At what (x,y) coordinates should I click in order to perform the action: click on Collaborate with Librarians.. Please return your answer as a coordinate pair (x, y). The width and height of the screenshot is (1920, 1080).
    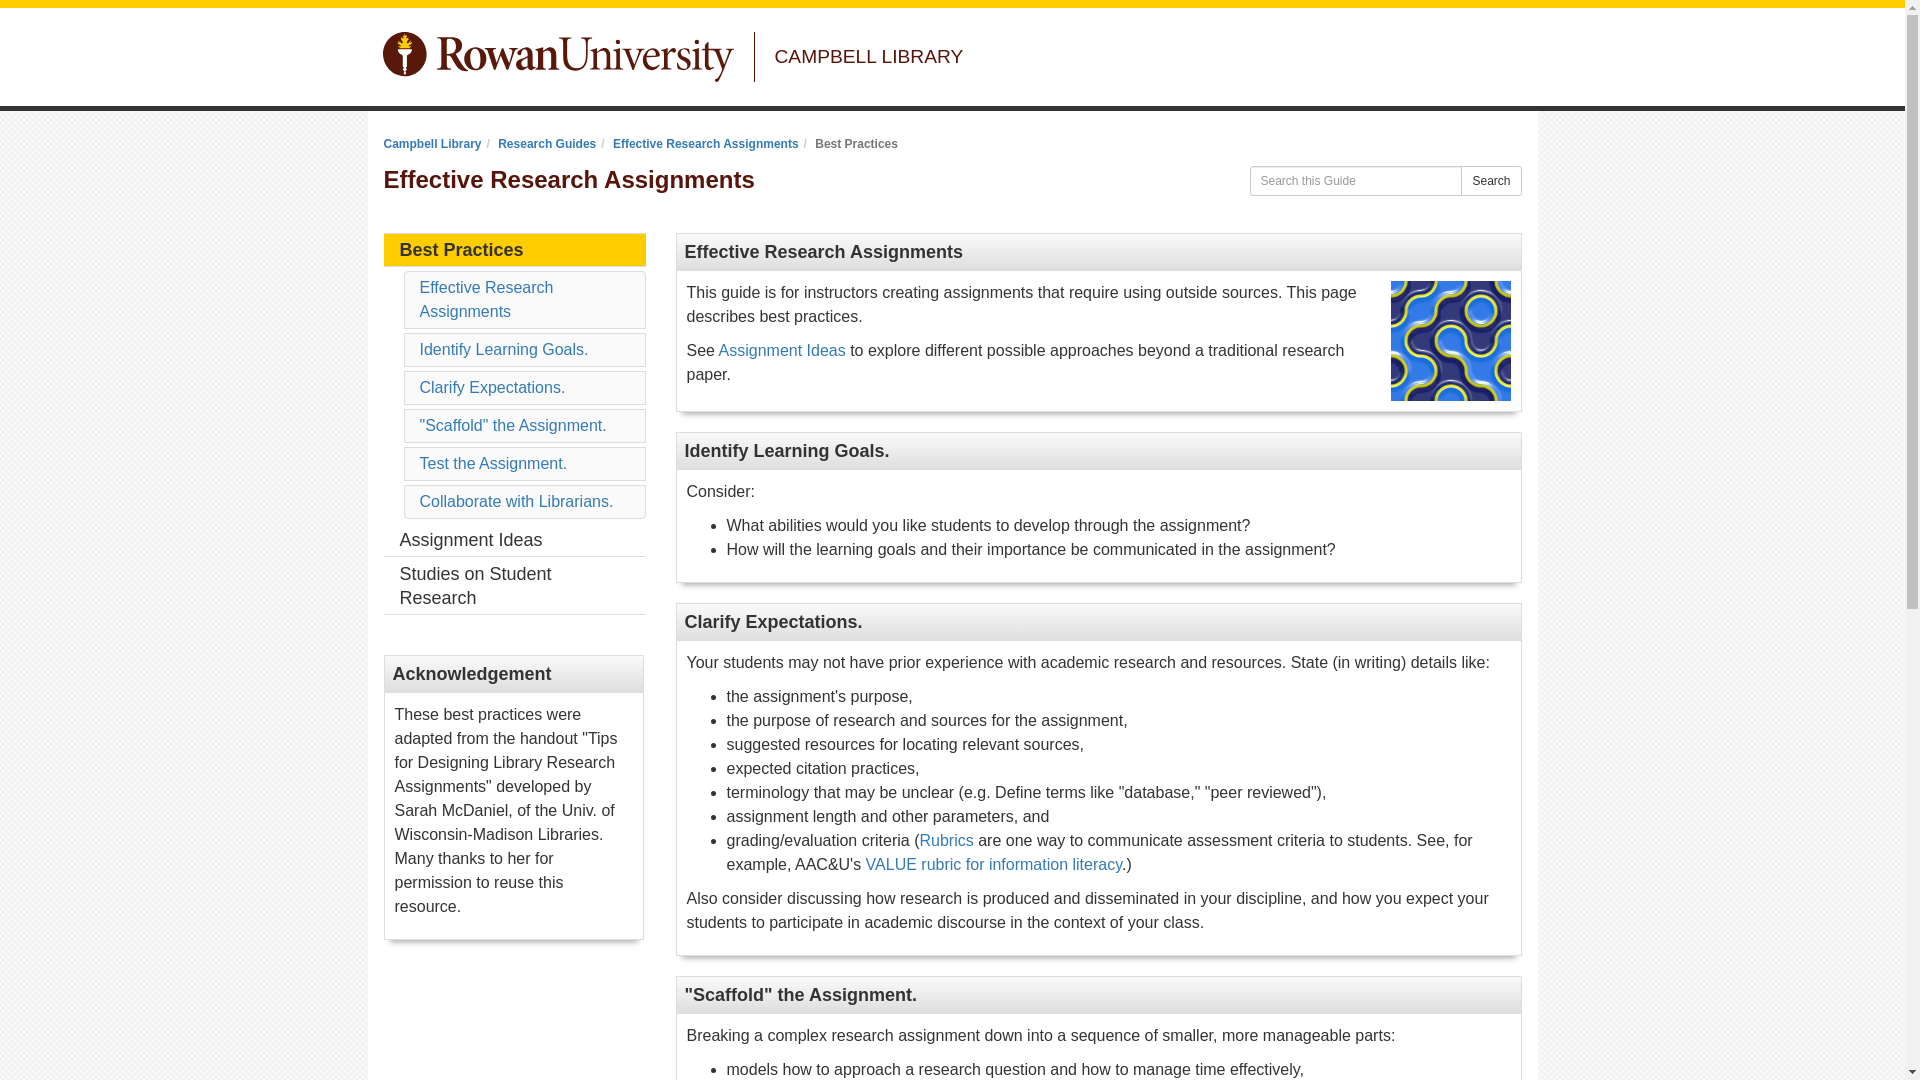
    Looking at the image, I should click on (517, 500).